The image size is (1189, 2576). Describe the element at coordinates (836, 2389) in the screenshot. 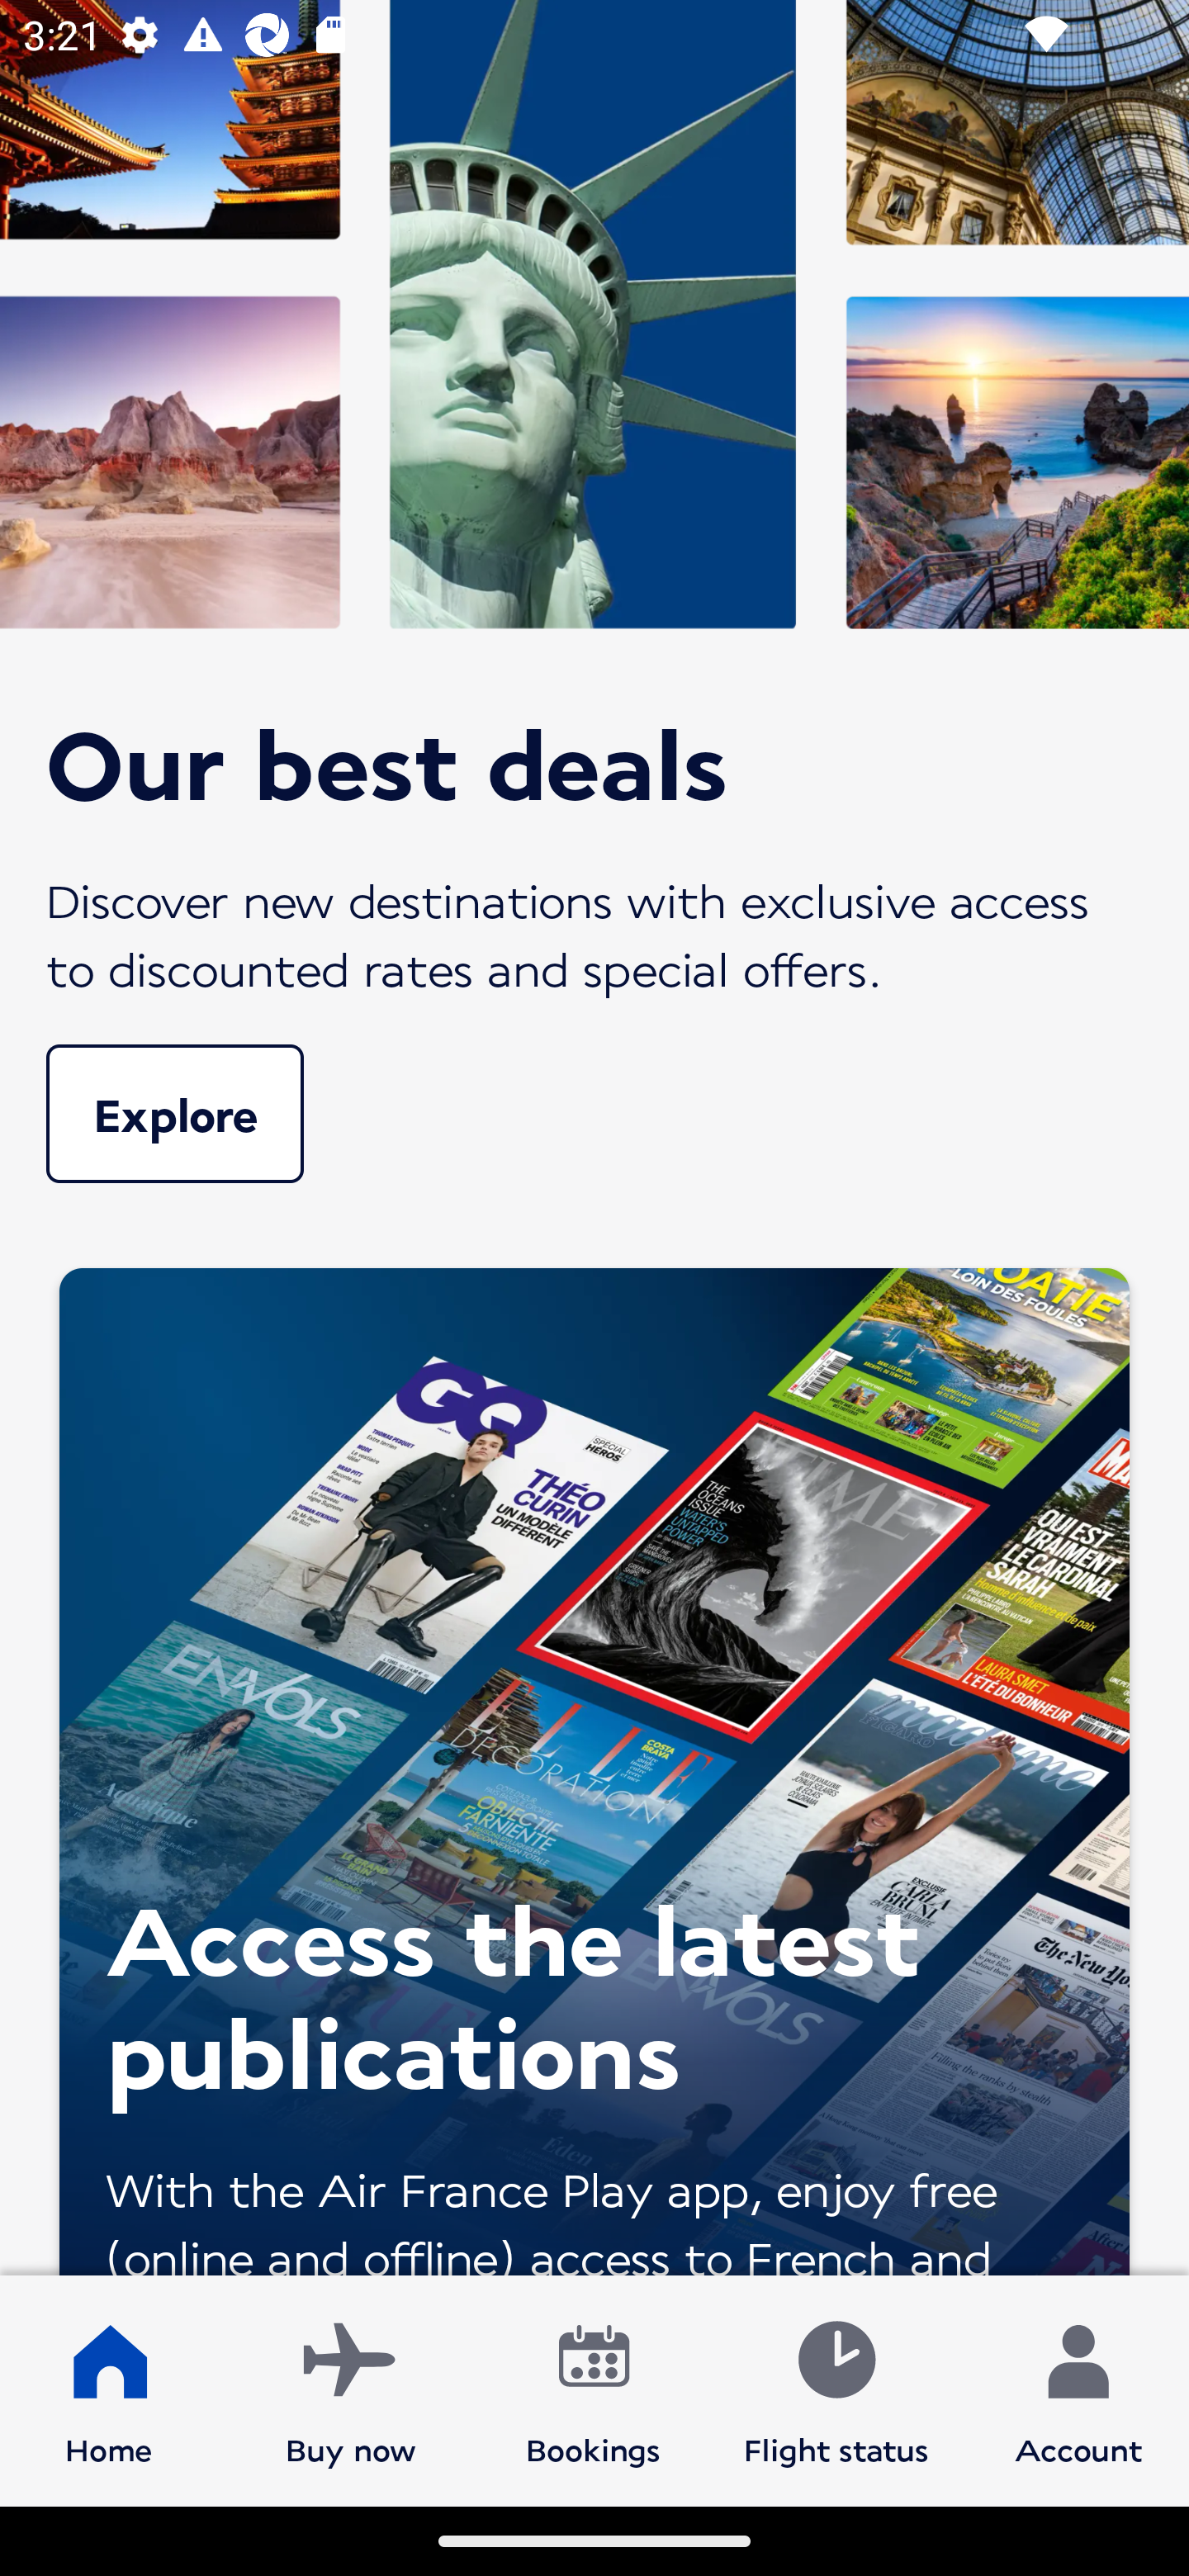

I see `Flight status` at that location.